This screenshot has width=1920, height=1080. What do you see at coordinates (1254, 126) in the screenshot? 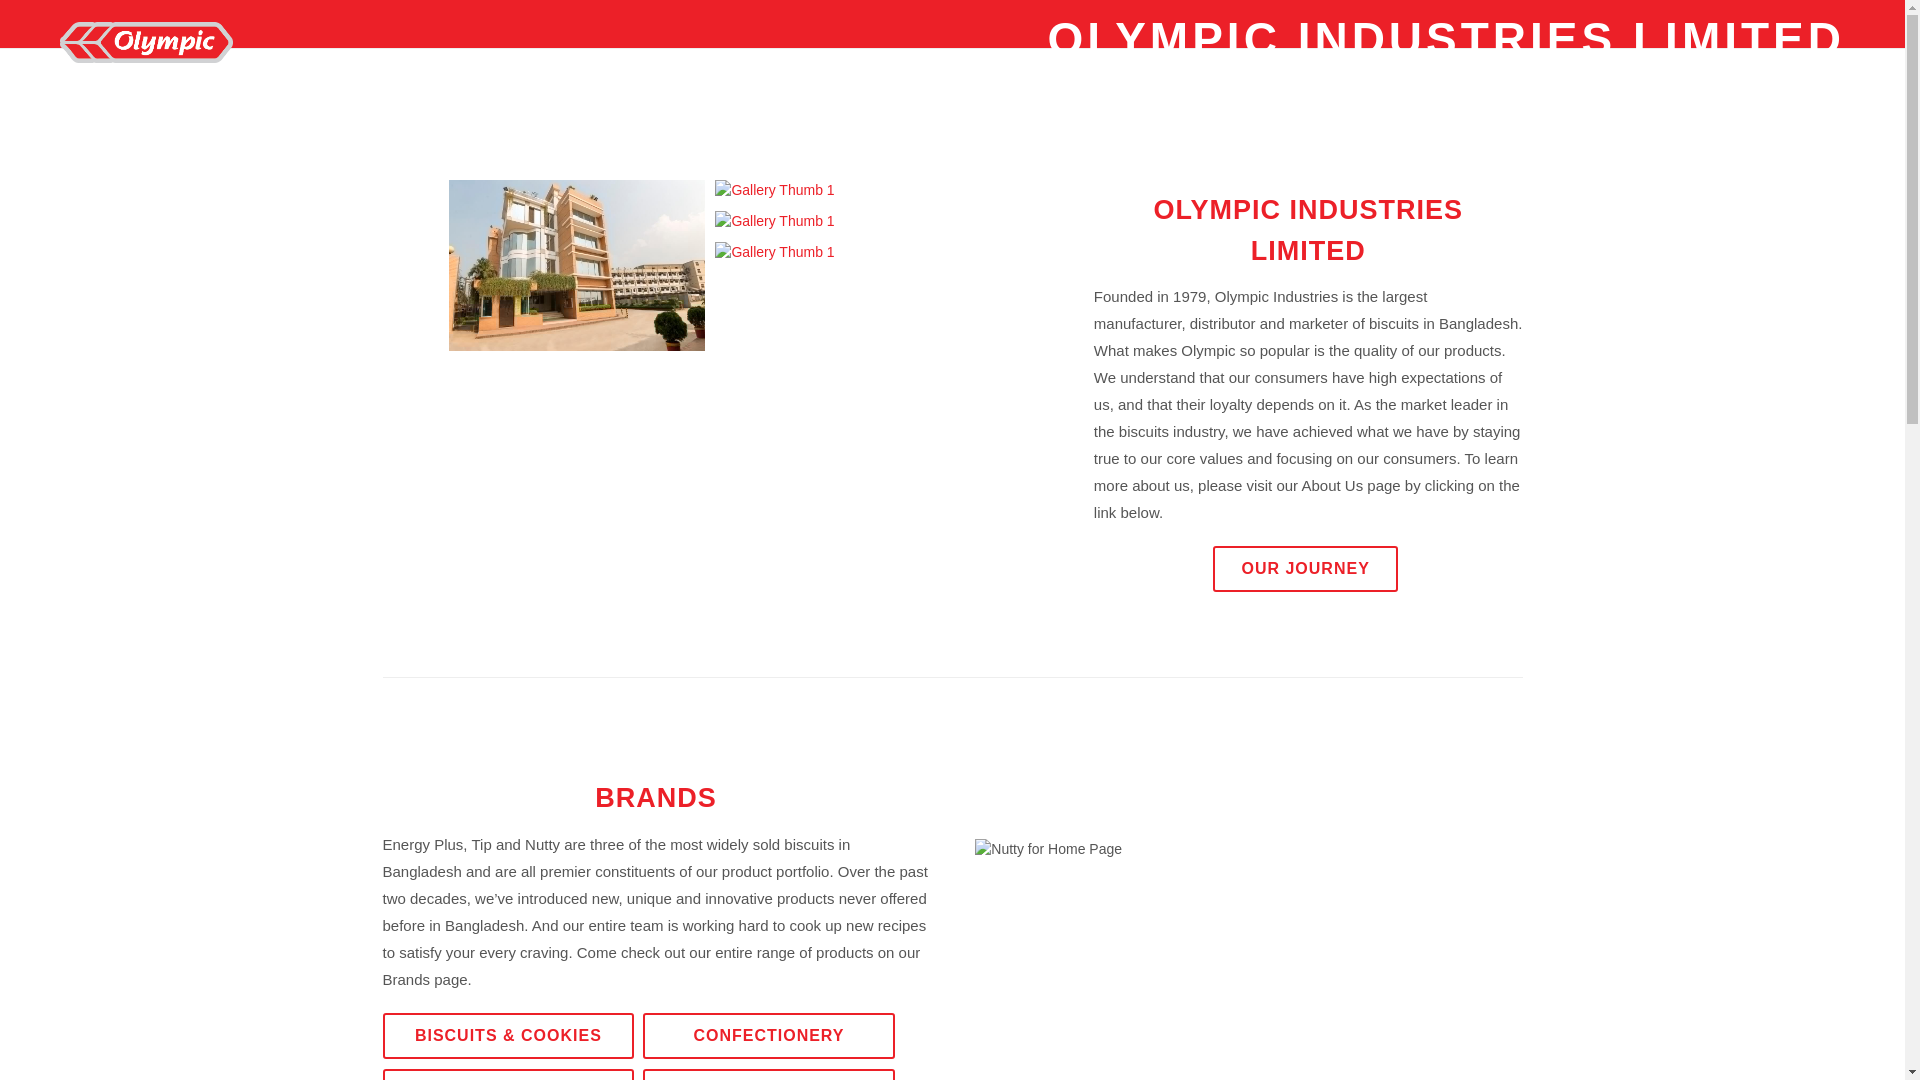
I see `SUSTAINABILITY` at bounding box center [1254, 126].